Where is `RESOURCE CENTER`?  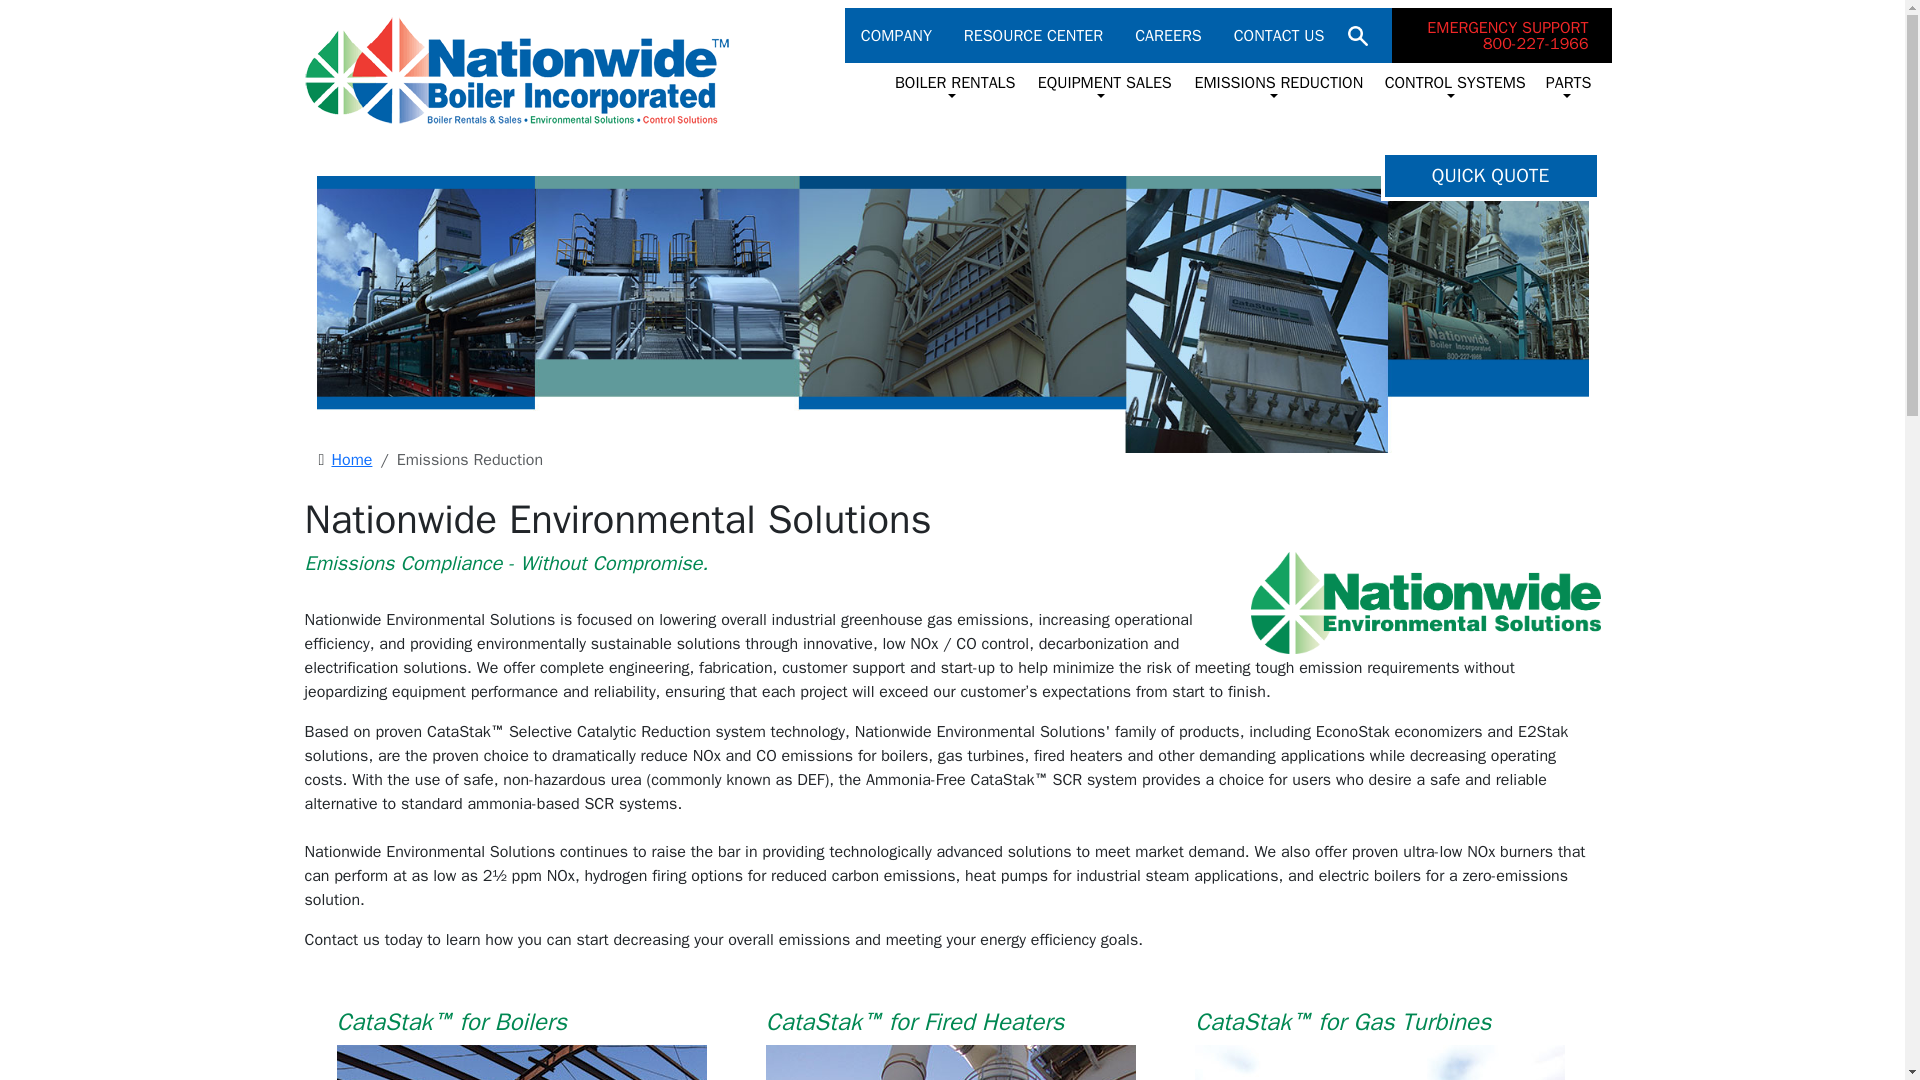 RESOURCE CENTER is located at coordinates (1279, 36).